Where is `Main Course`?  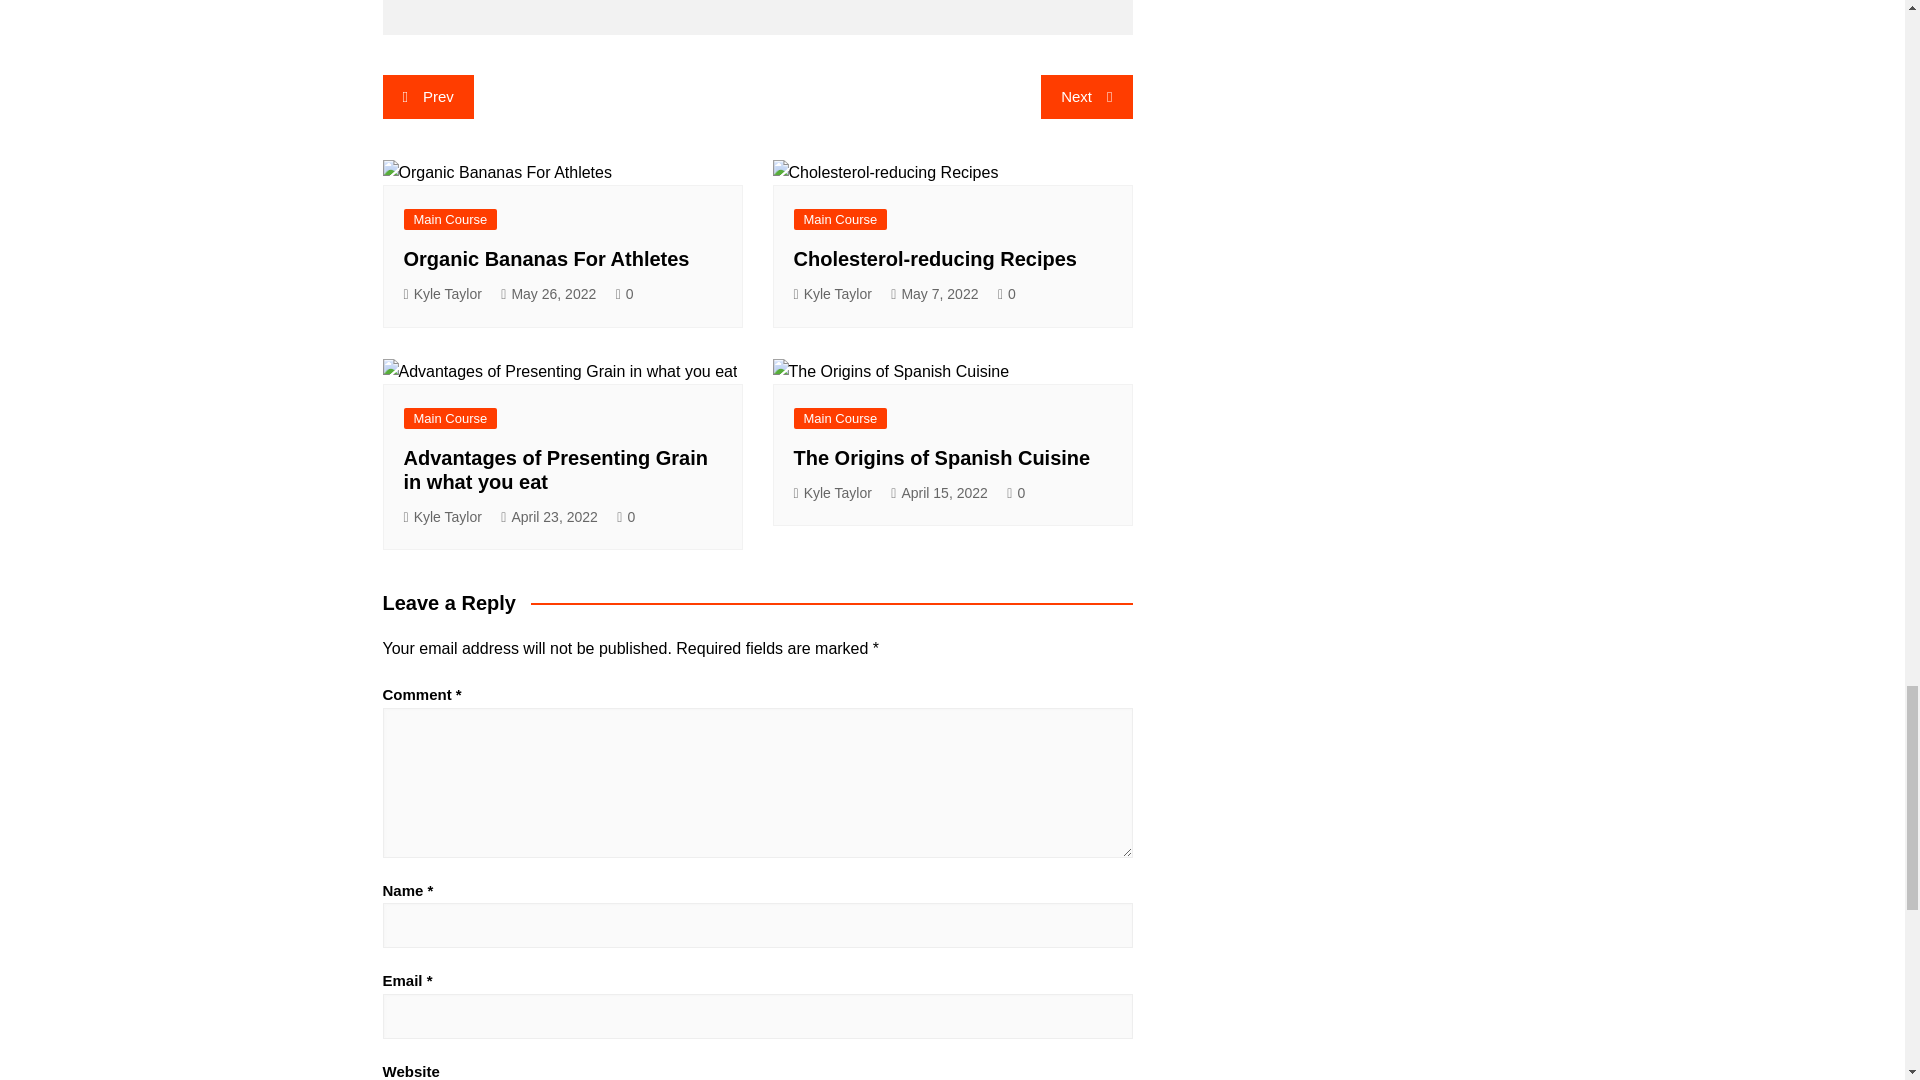 Main Course is located at coordinates (450, 418).